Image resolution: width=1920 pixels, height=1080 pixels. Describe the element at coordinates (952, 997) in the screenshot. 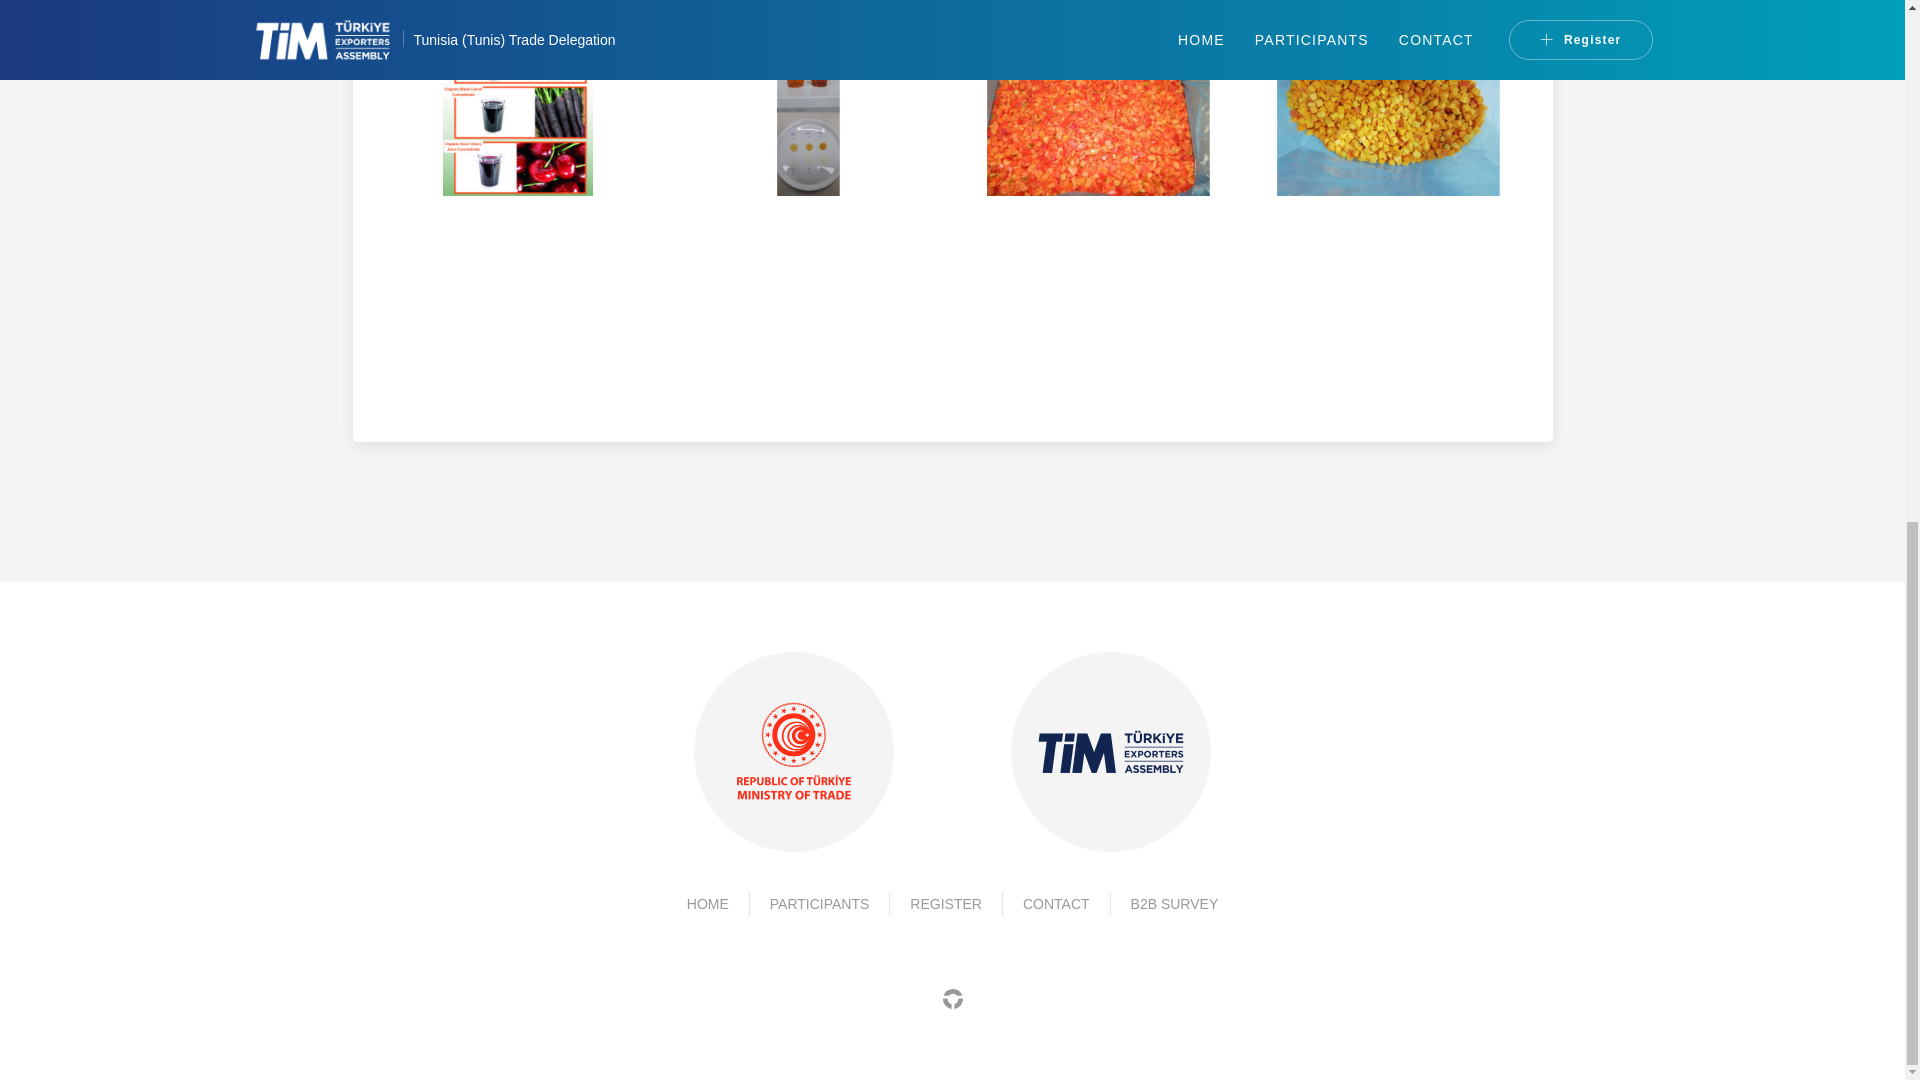

I see `Web Design` at that location.